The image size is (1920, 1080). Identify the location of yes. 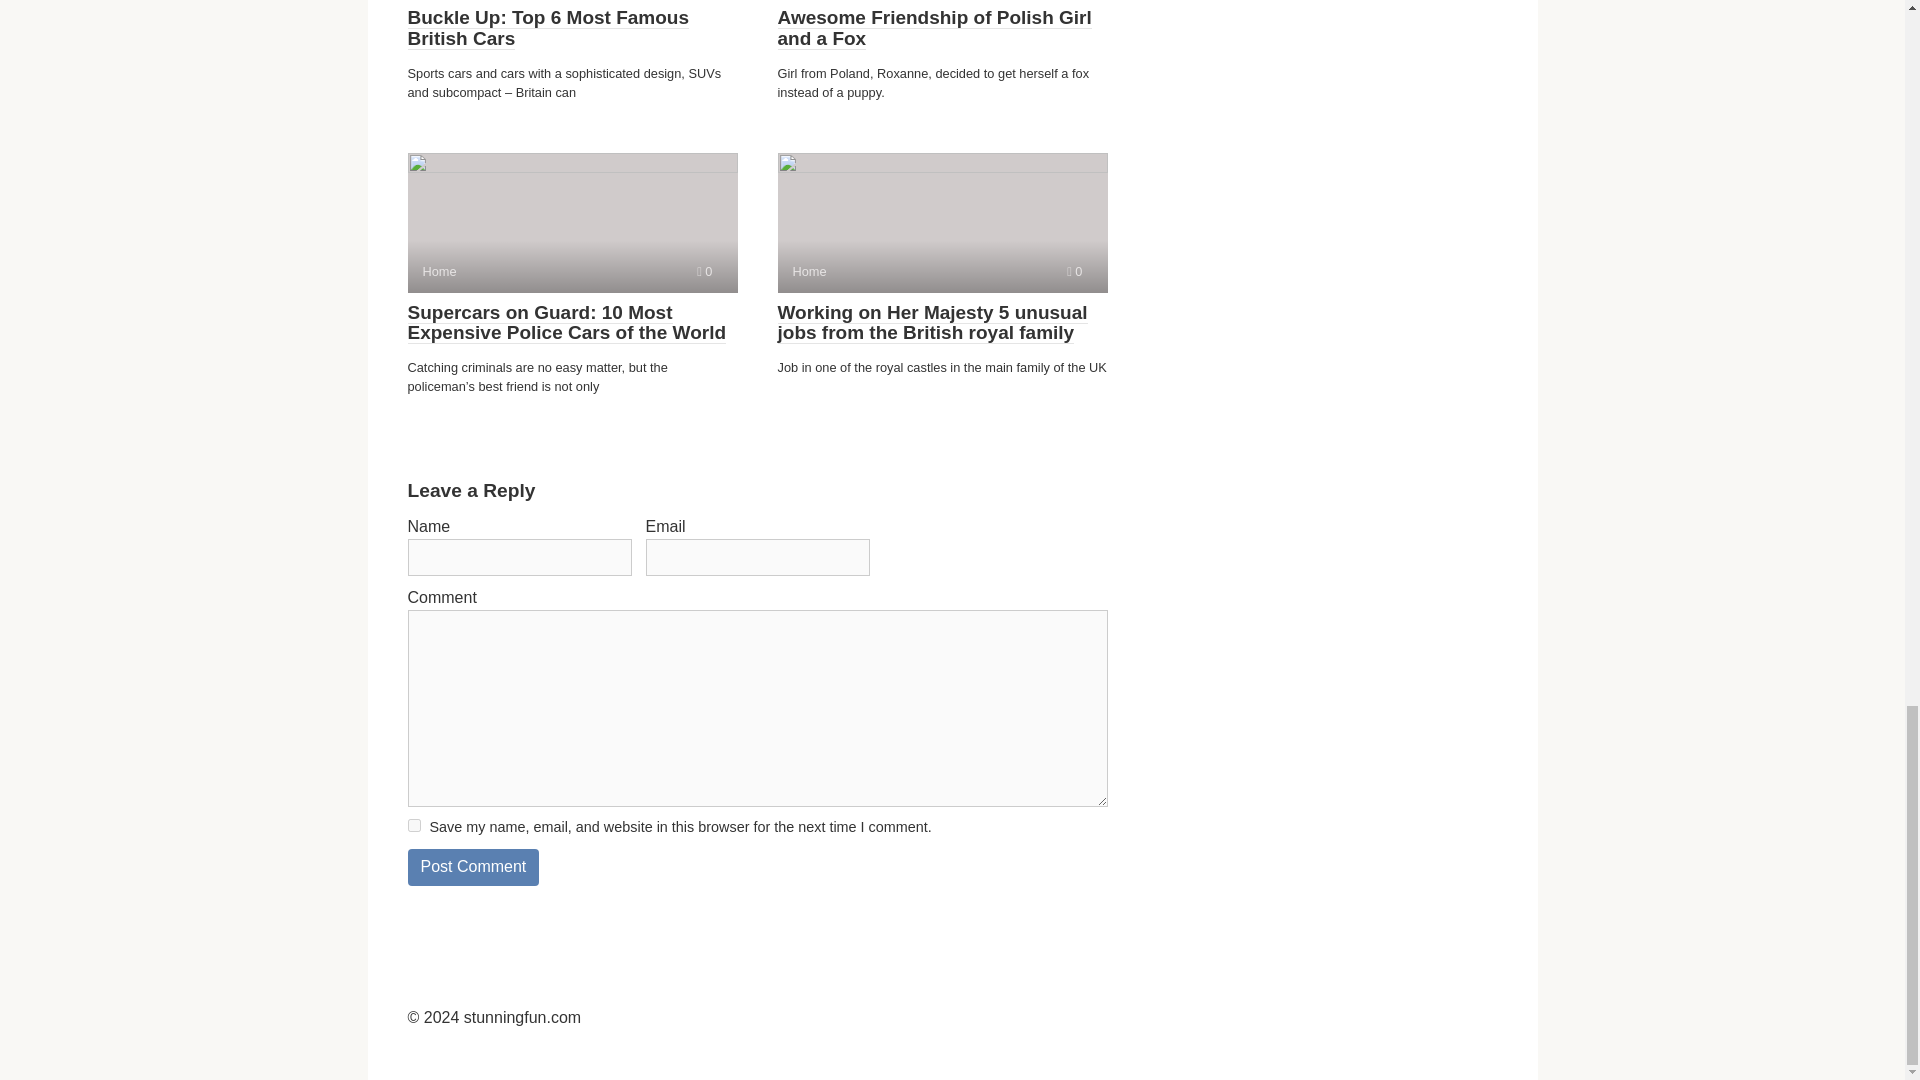
(548, 28).